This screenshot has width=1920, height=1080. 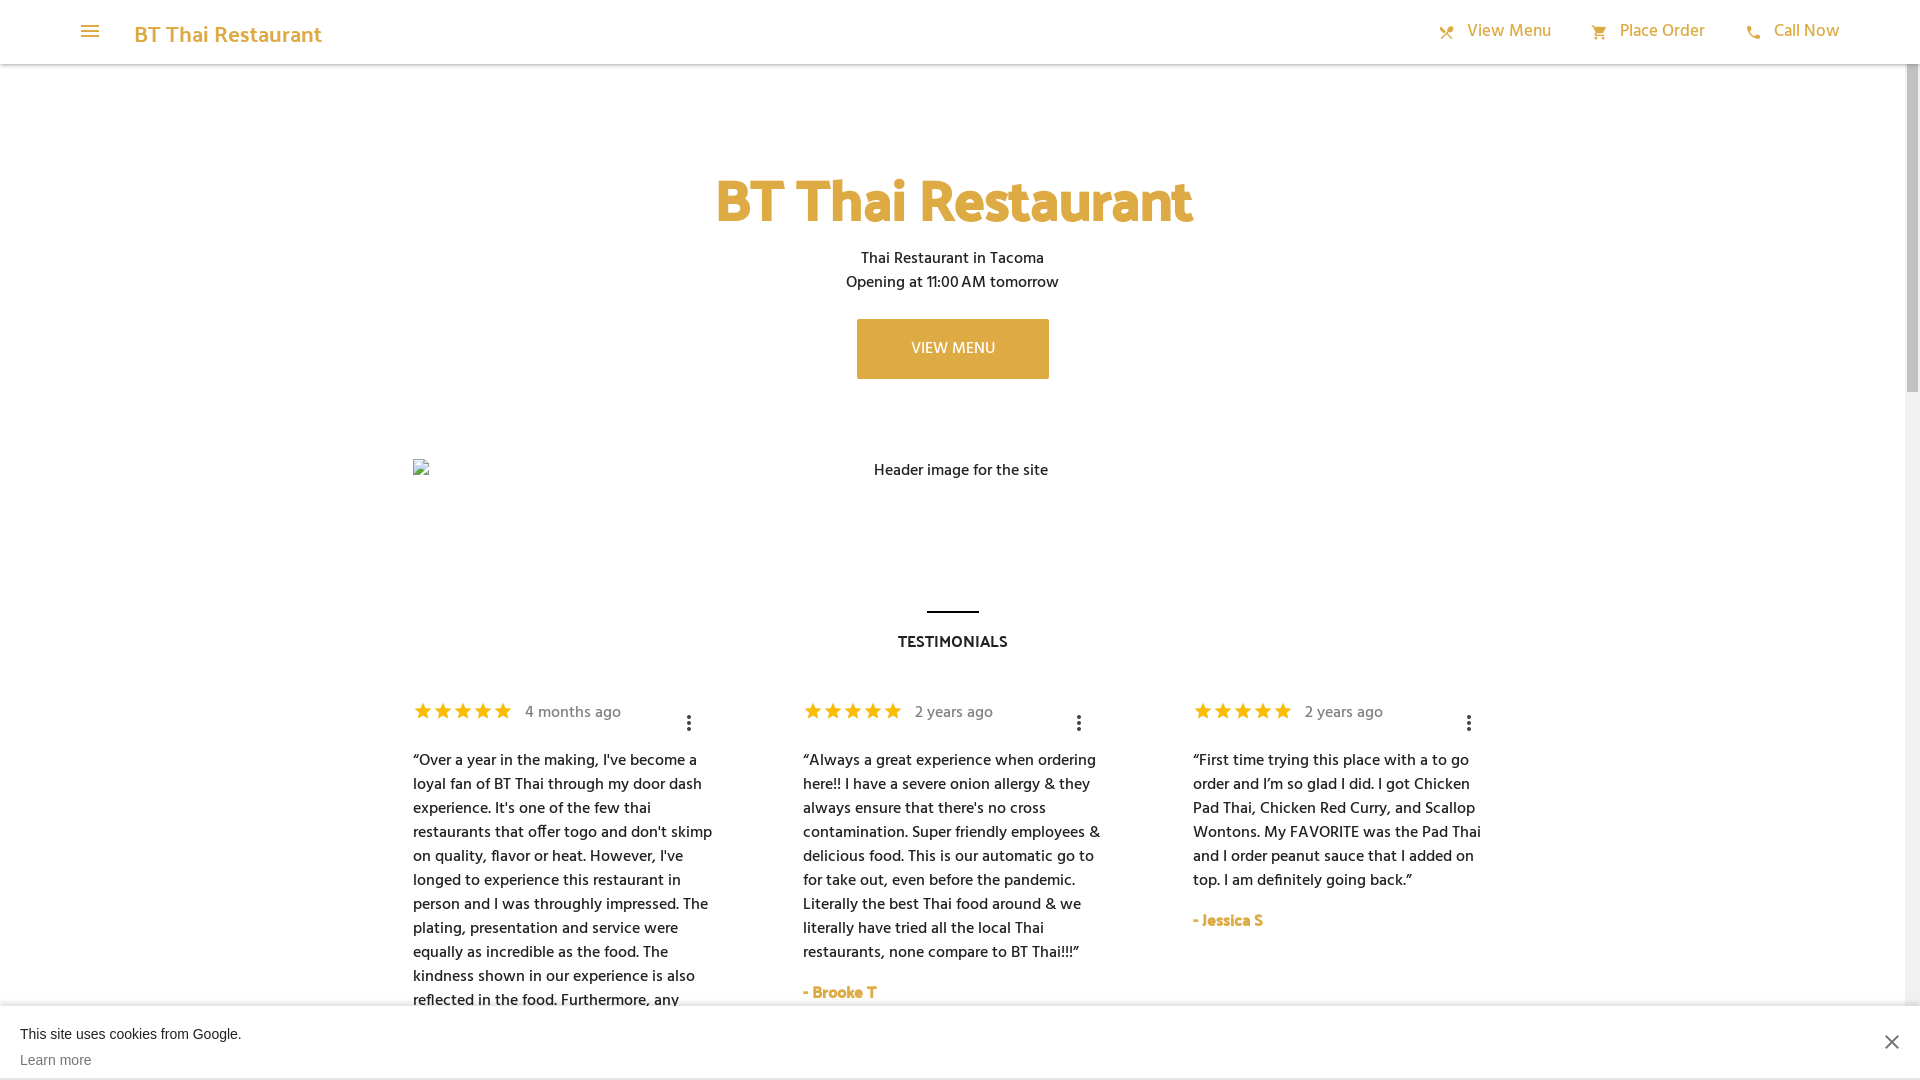 What do you see at coordinates (228, 32) in the screenshot?
I see `BT Thai Restaurant` at bounding box center [228, 32].